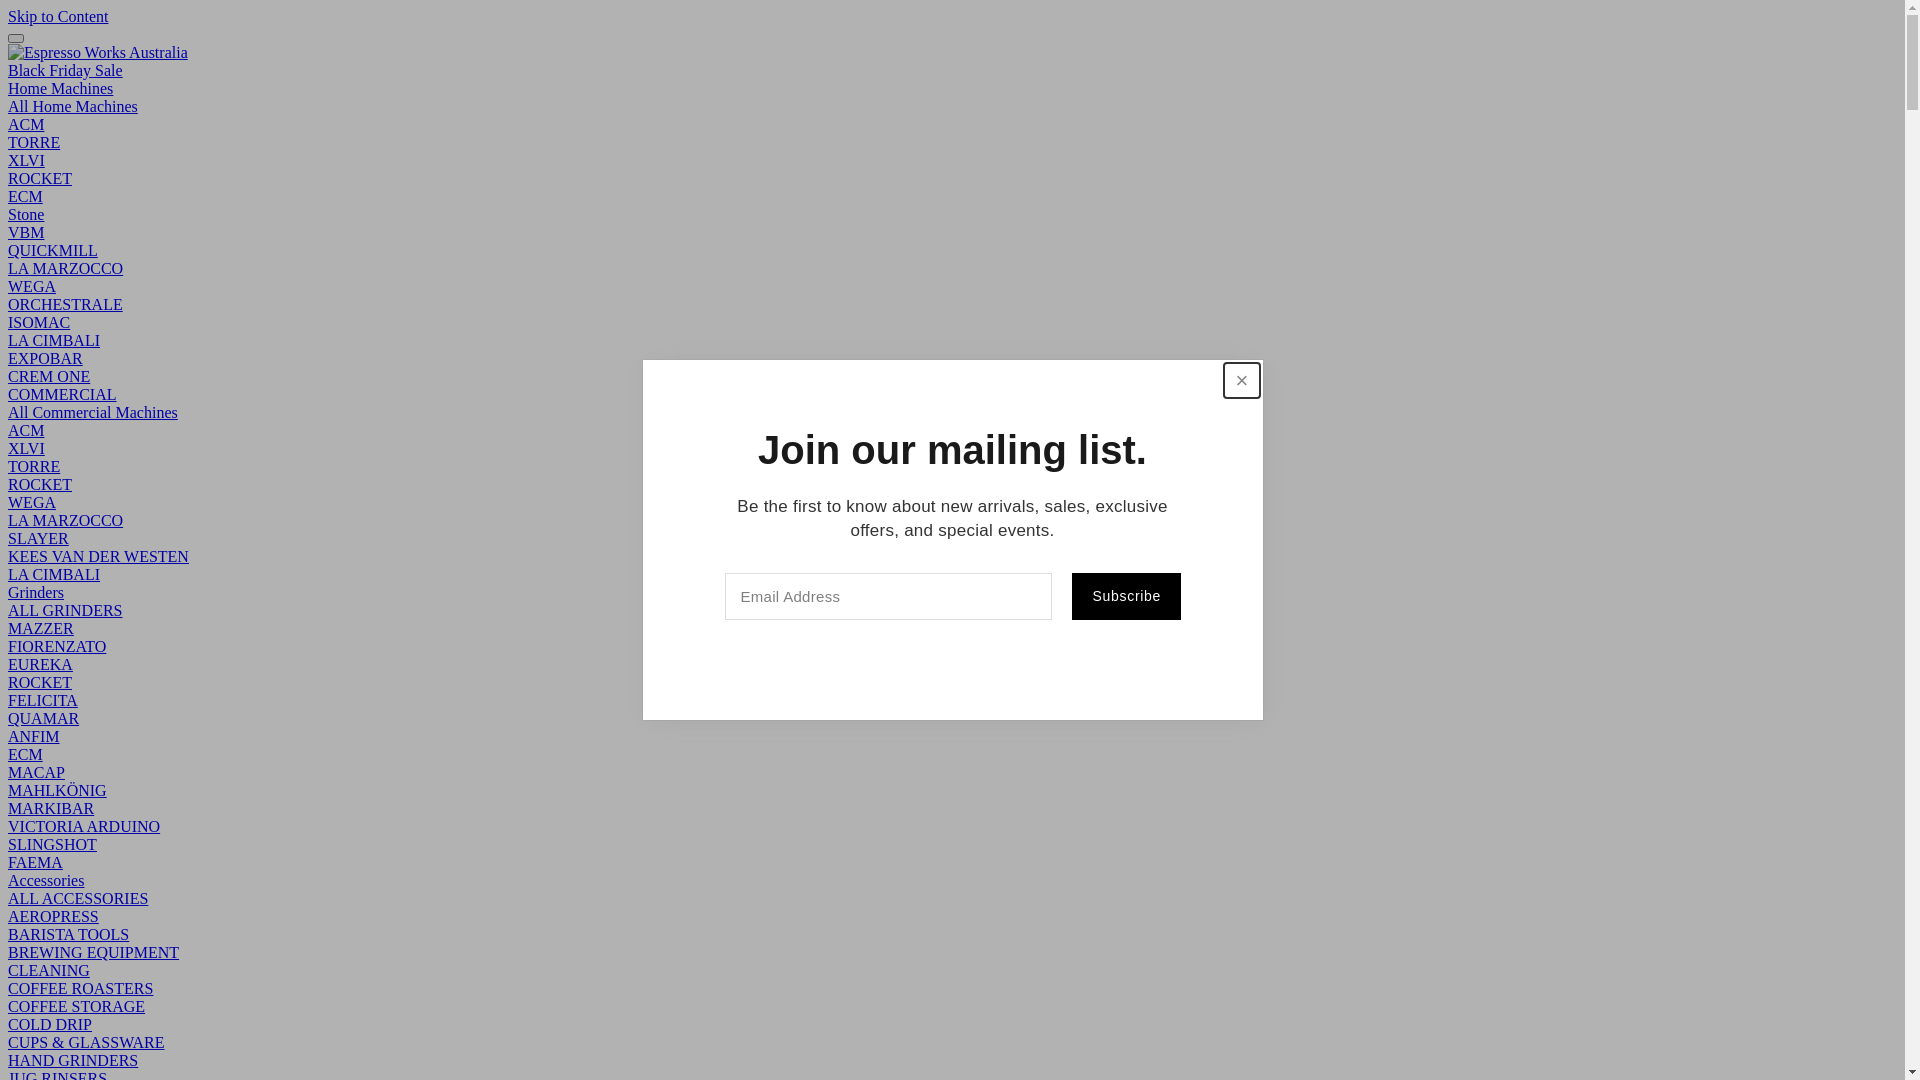 The width and height of the screenshot is (1920, 1080). I want to click on Black Friday Sale, so click(65, 70).